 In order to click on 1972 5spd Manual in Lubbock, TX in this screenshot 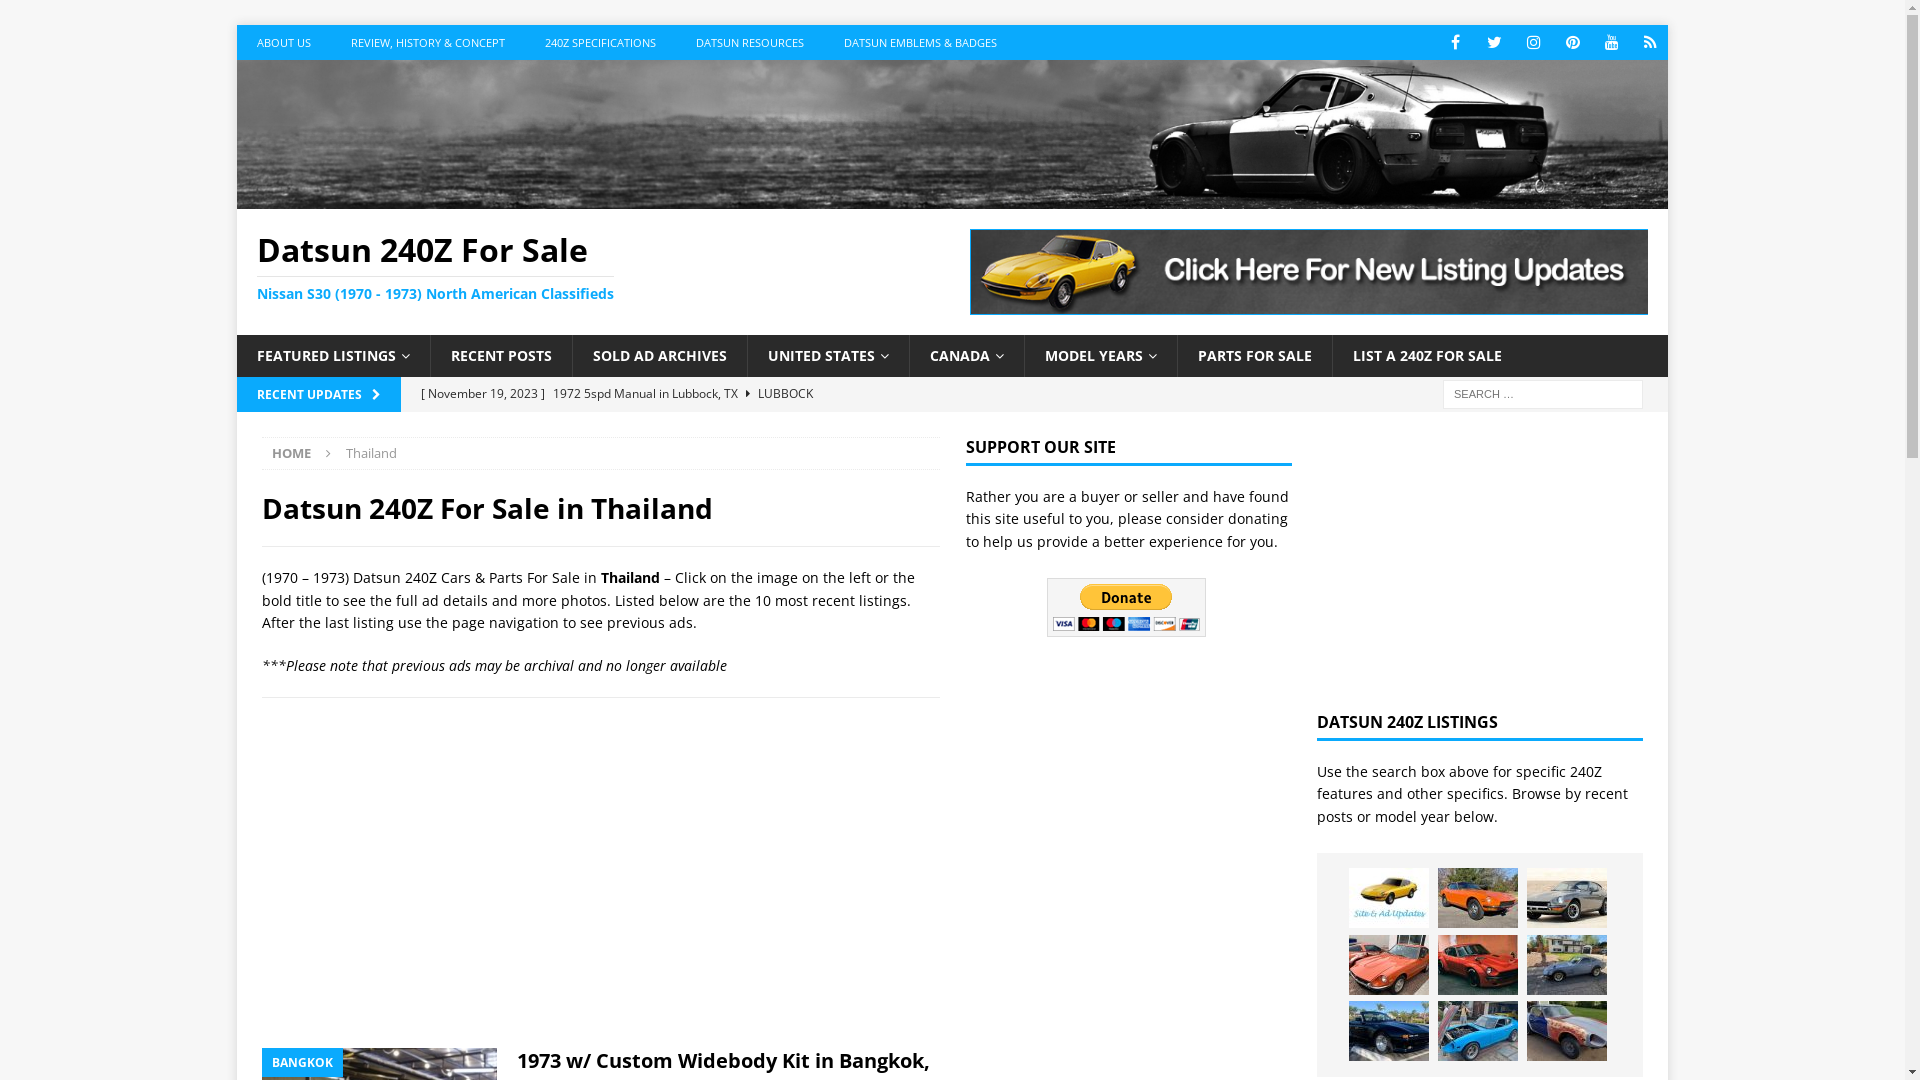, I will do `click(1566, 898)`.